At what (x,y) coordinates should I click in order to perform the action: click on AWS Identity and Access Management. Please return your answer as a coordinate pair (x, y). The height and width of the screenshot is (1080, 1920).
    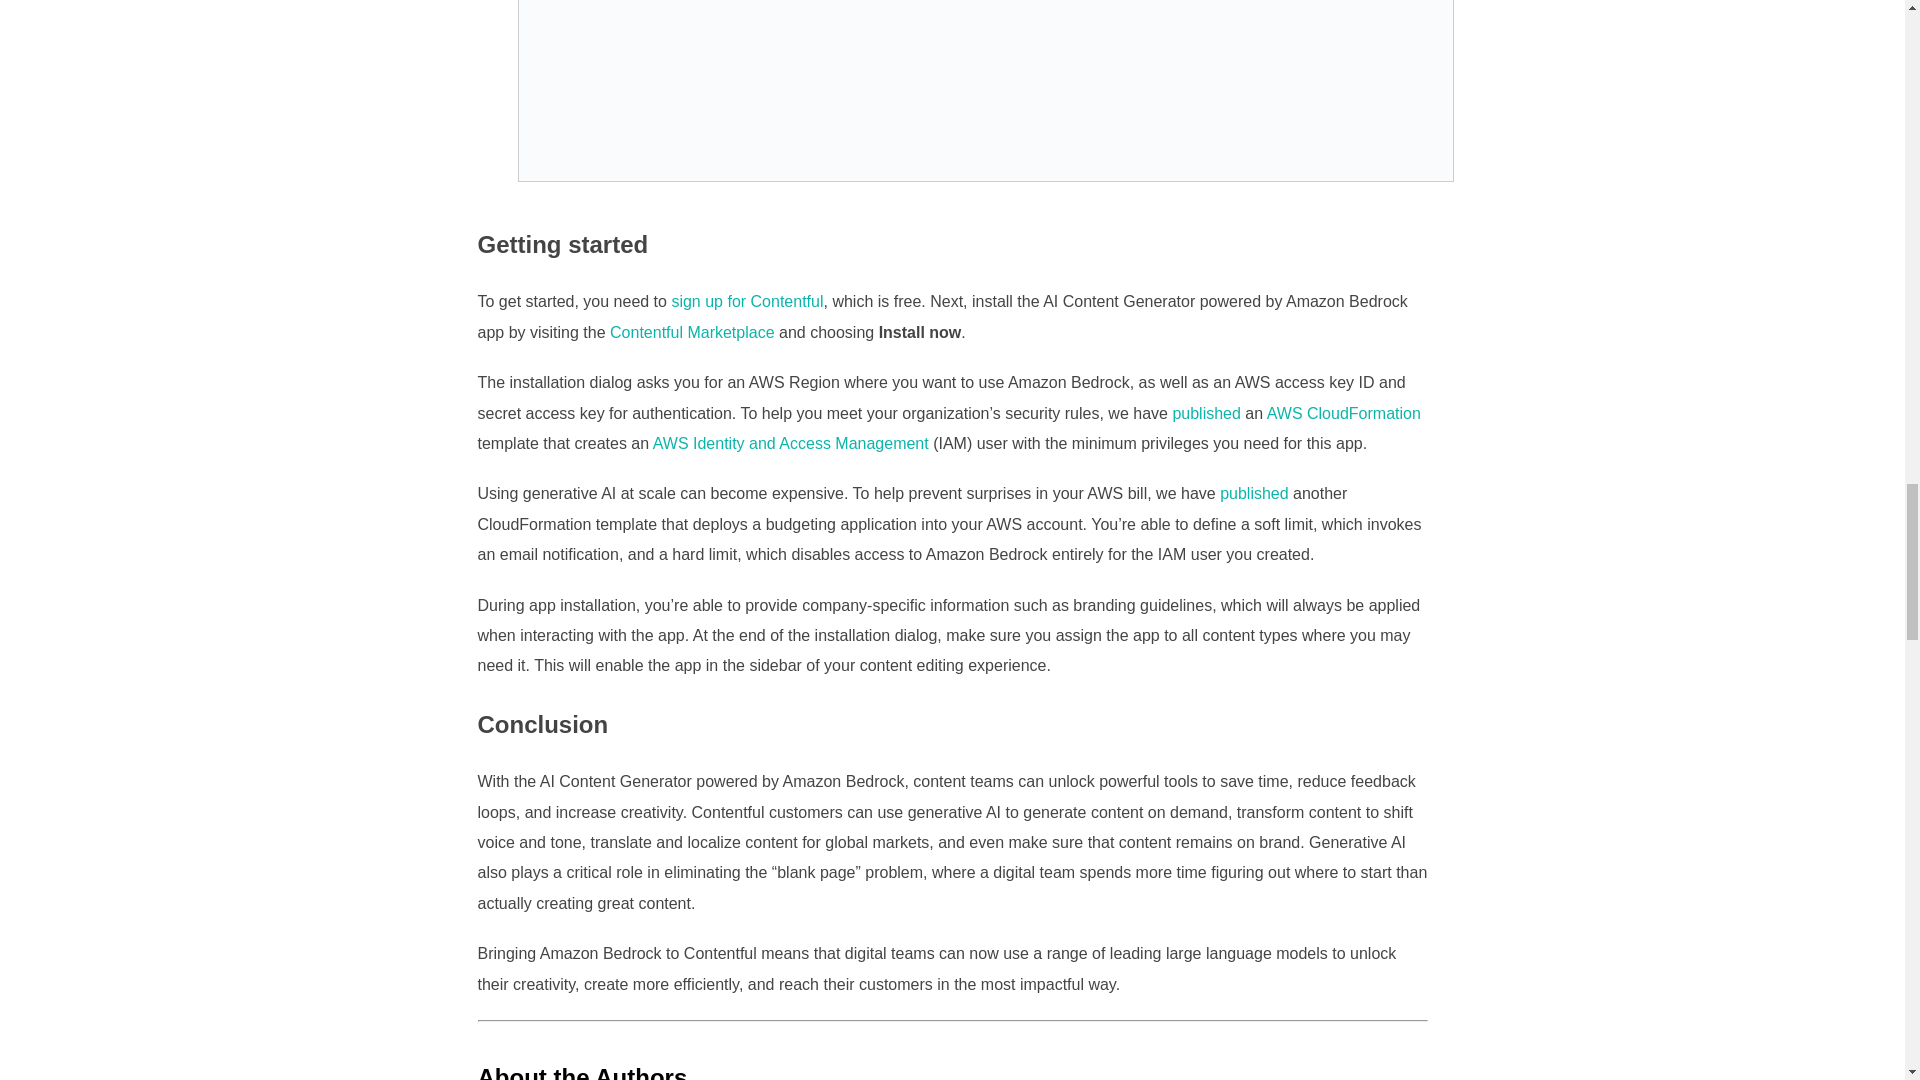
    Looking at the image, I should click on (790, 444).